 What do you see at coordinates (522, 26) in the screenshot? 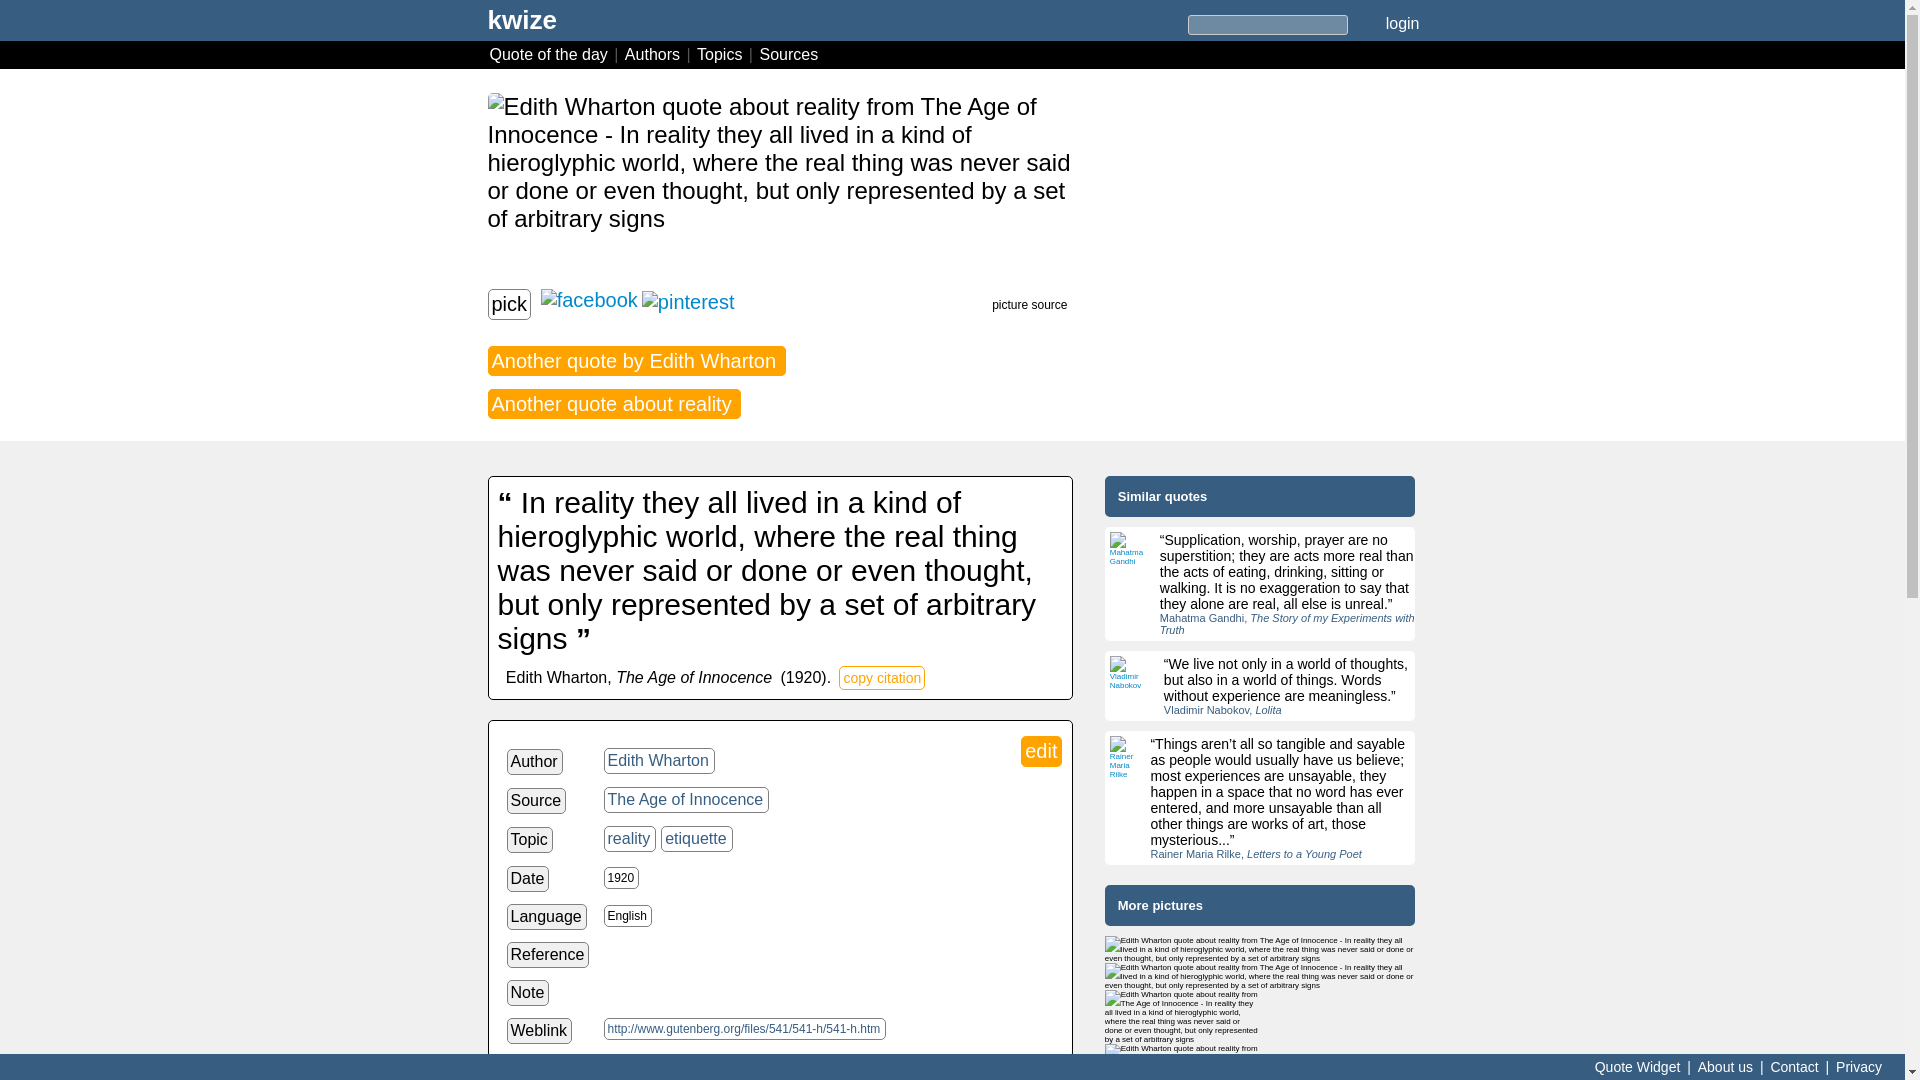
I see `kwize` at bounding box center [522, 26].